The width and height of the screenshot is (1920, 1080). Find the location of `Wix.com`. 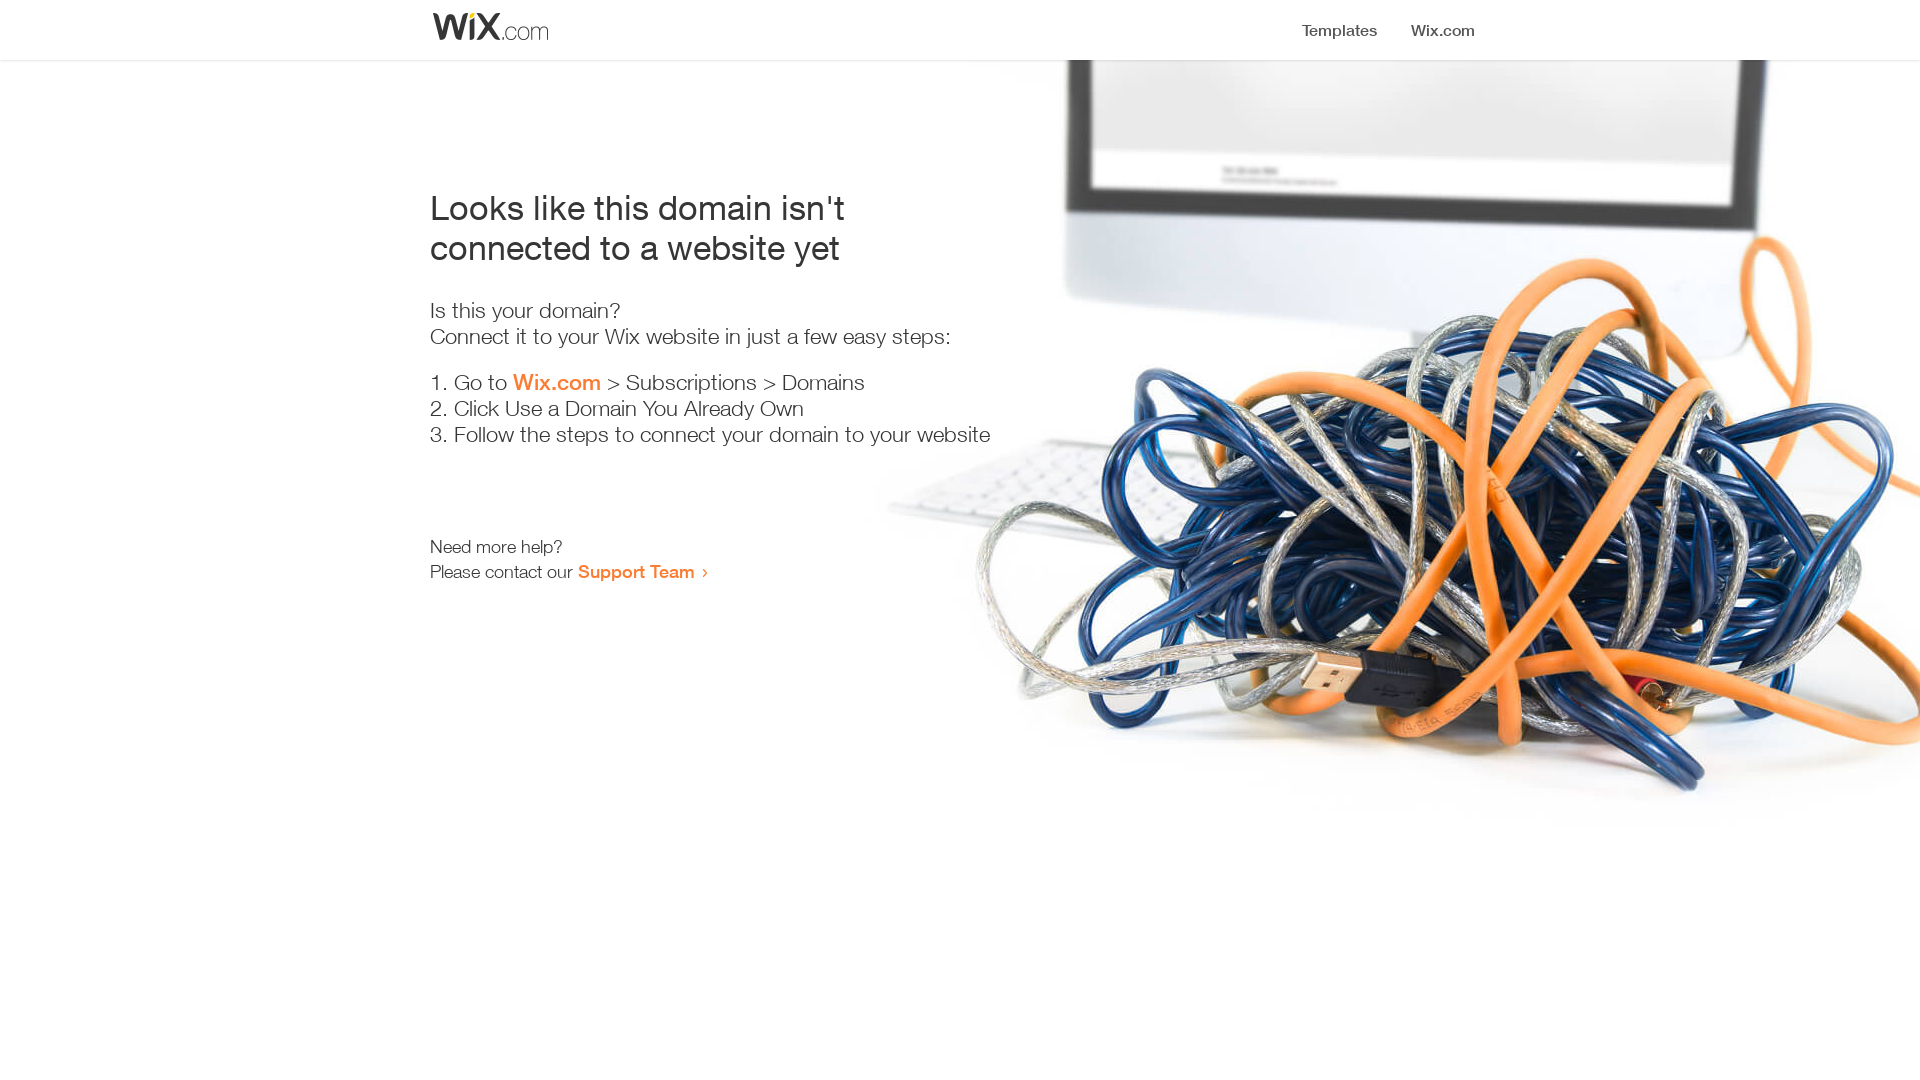

Wix.com is located at coordinates (557, 382).